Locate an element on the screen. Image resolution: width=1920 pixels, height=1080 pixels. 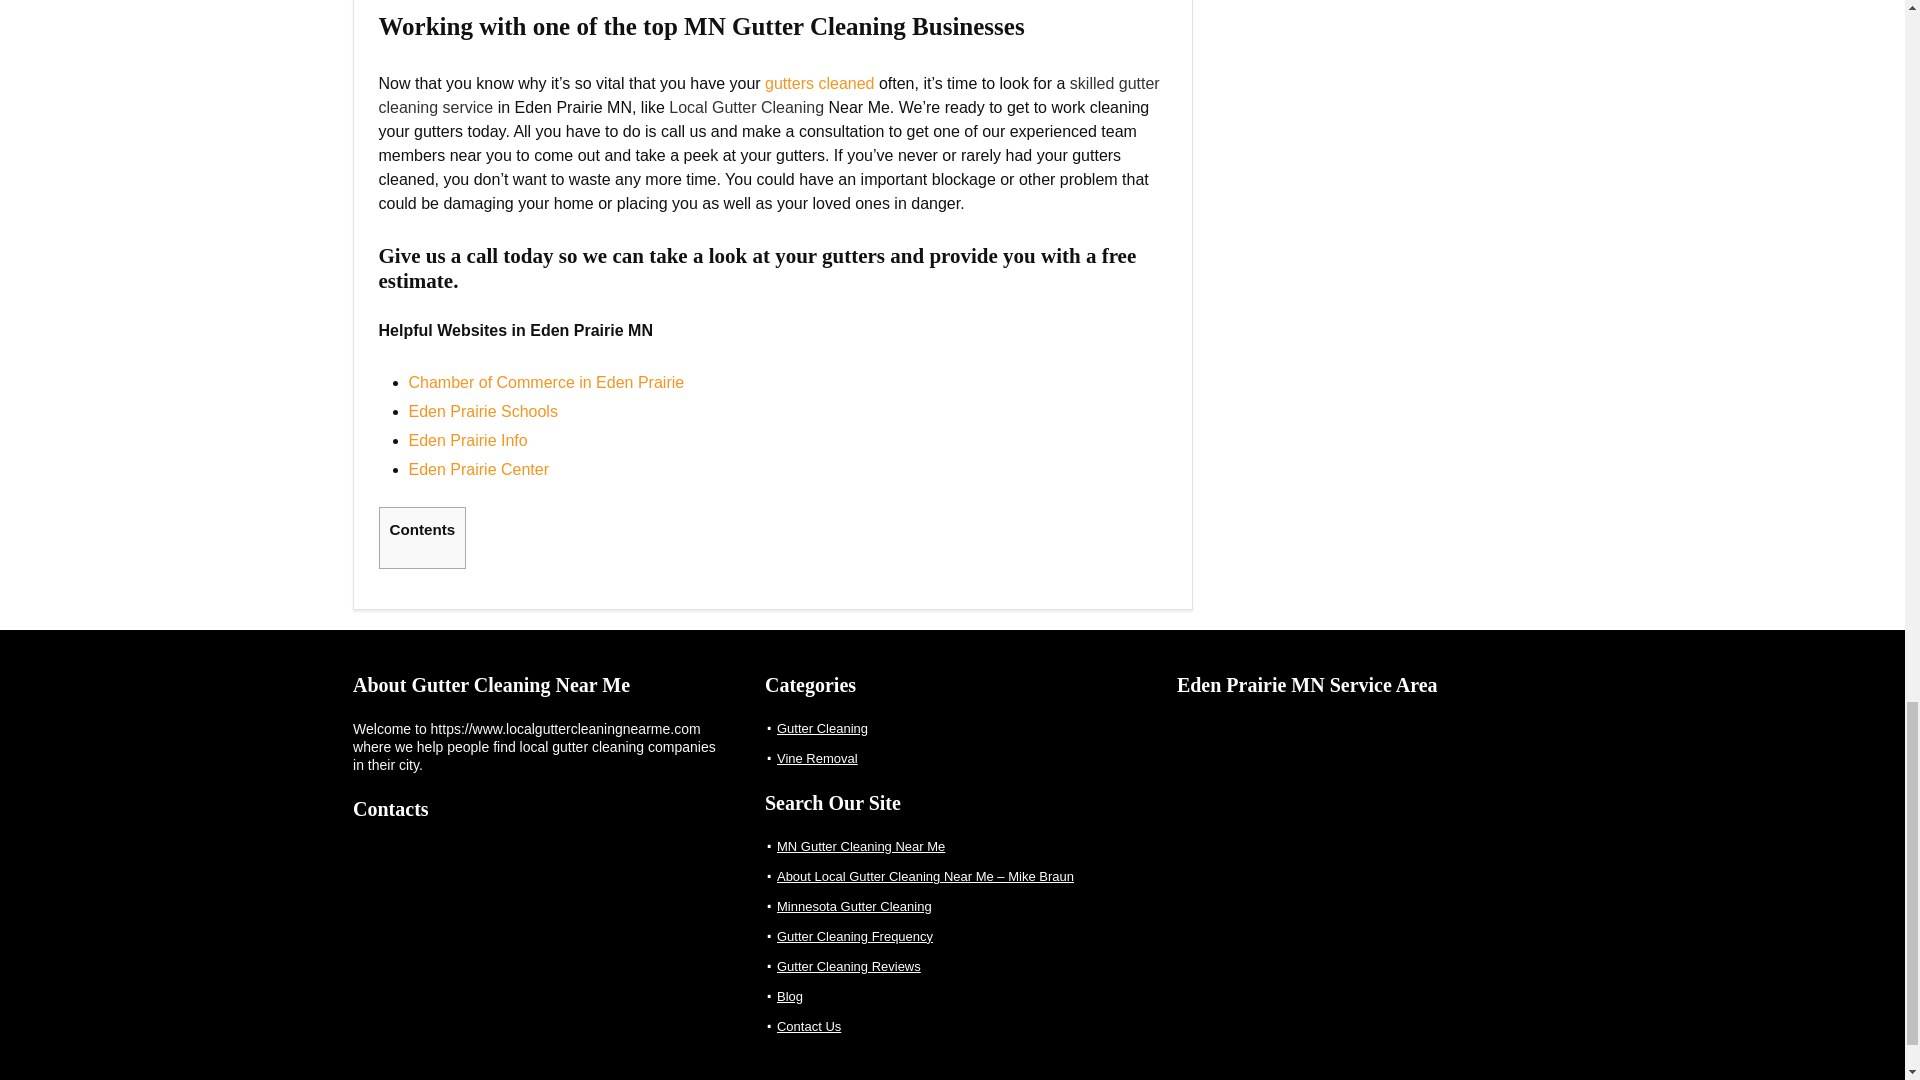
Local Gutter Cleaning is located at coordinates (746, 107).